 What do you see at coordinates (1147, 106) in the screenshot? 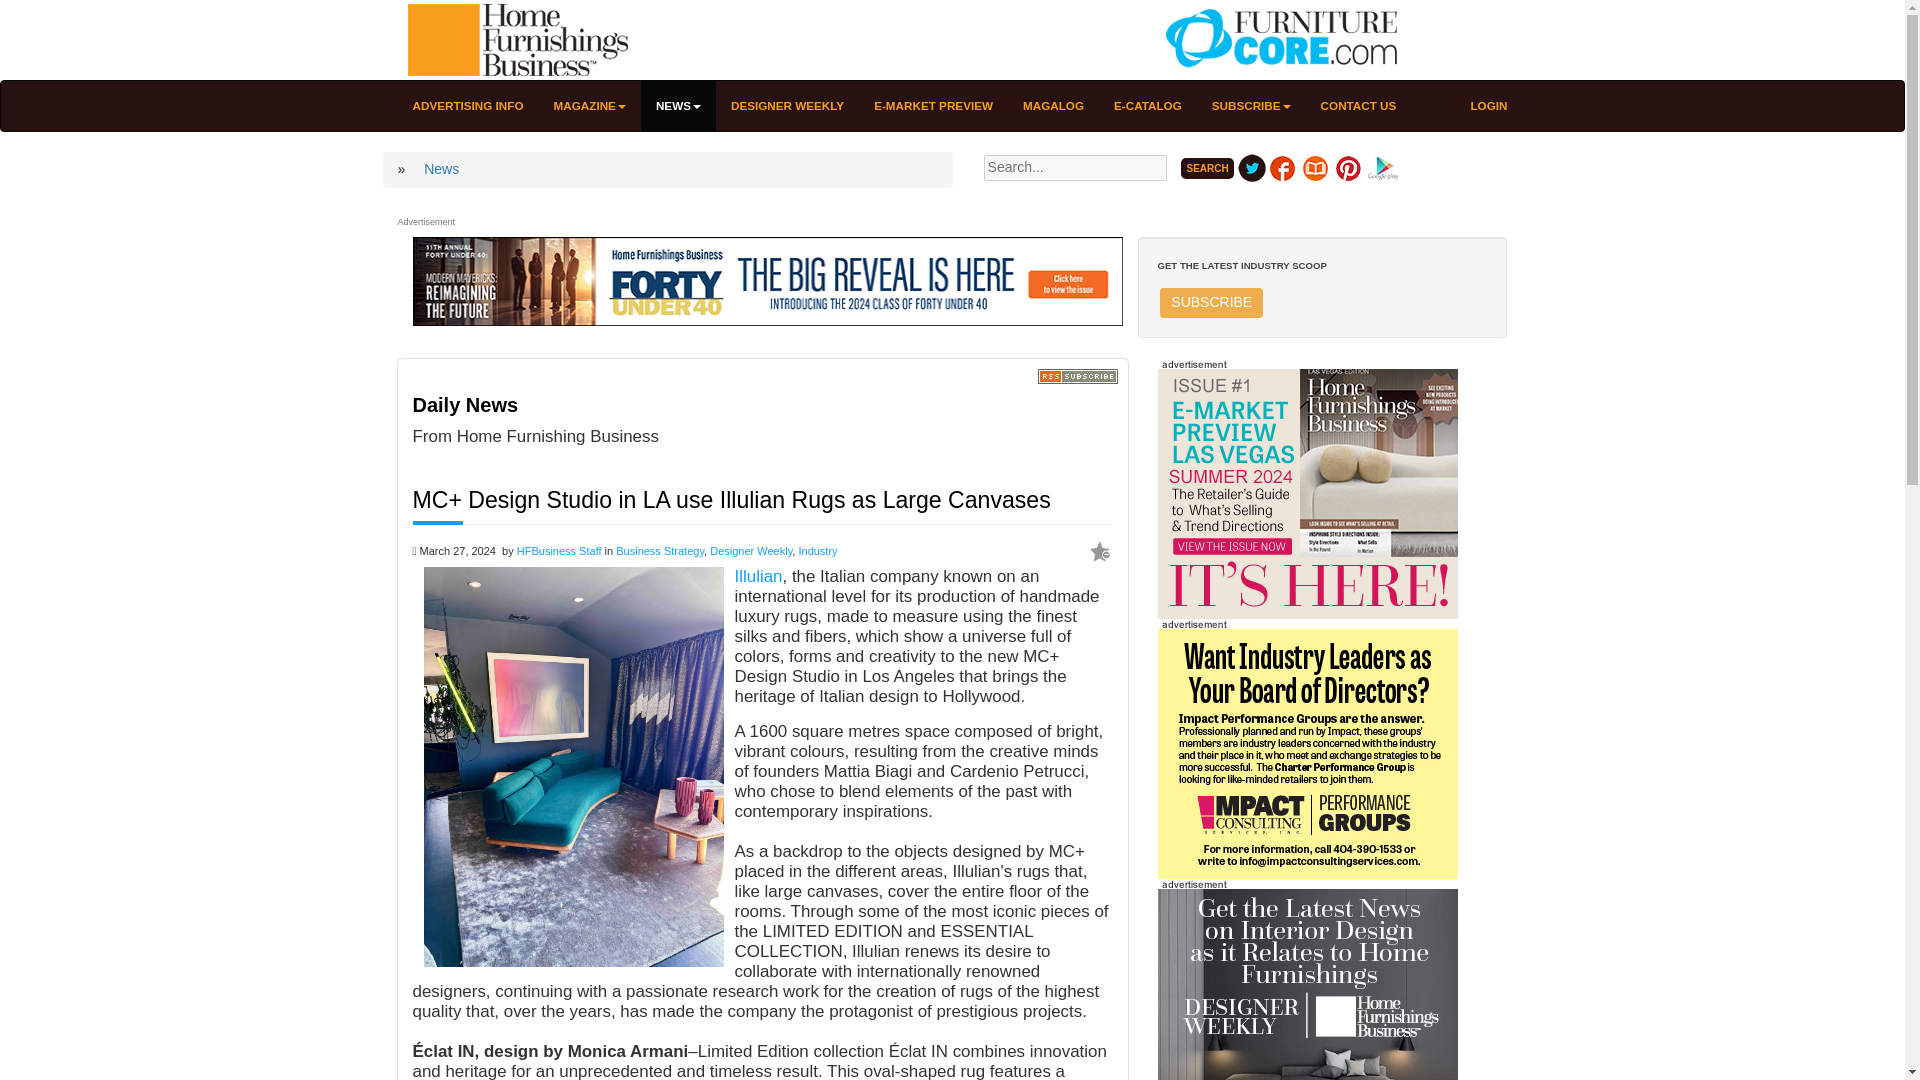
I see `E-CATALOG` at bounding box center [1147, 106].